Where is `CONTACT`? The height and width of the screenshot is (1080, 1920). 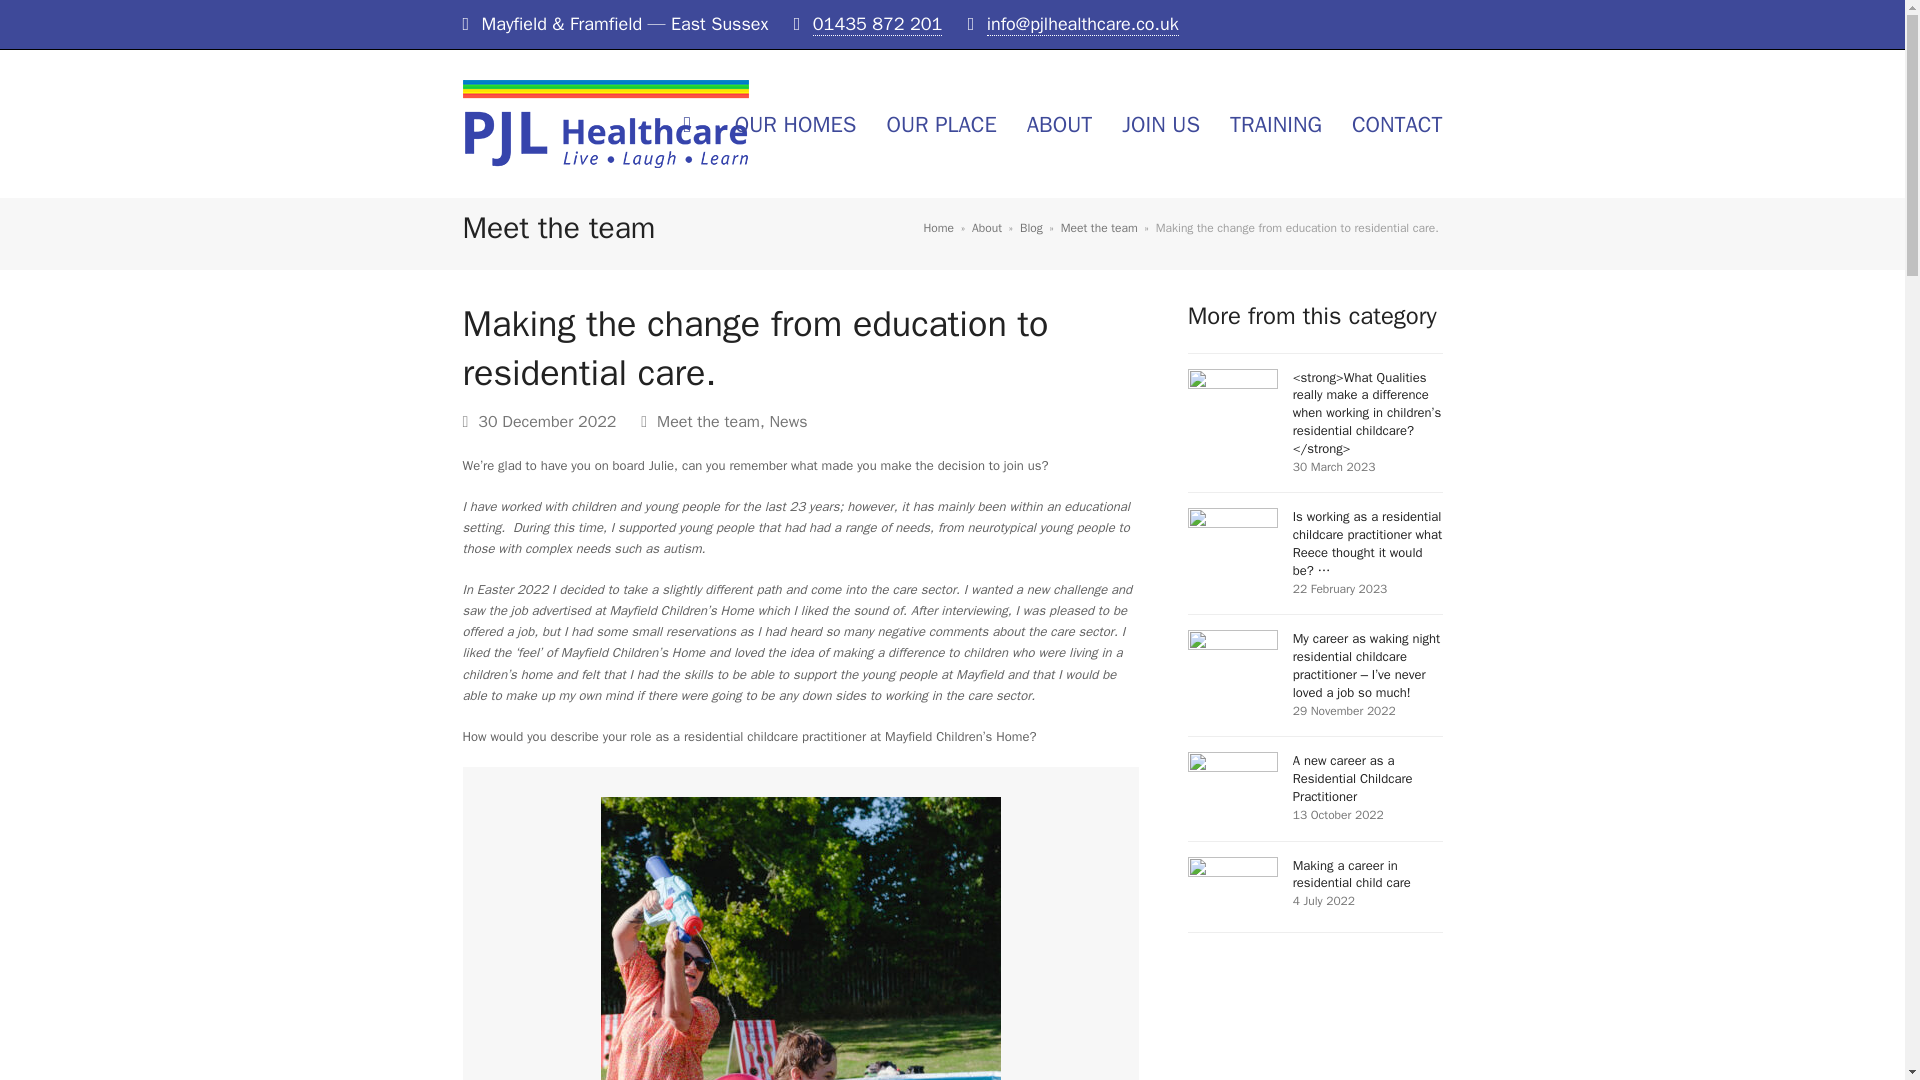
CONTACT is located at coordinates (1396, 124).